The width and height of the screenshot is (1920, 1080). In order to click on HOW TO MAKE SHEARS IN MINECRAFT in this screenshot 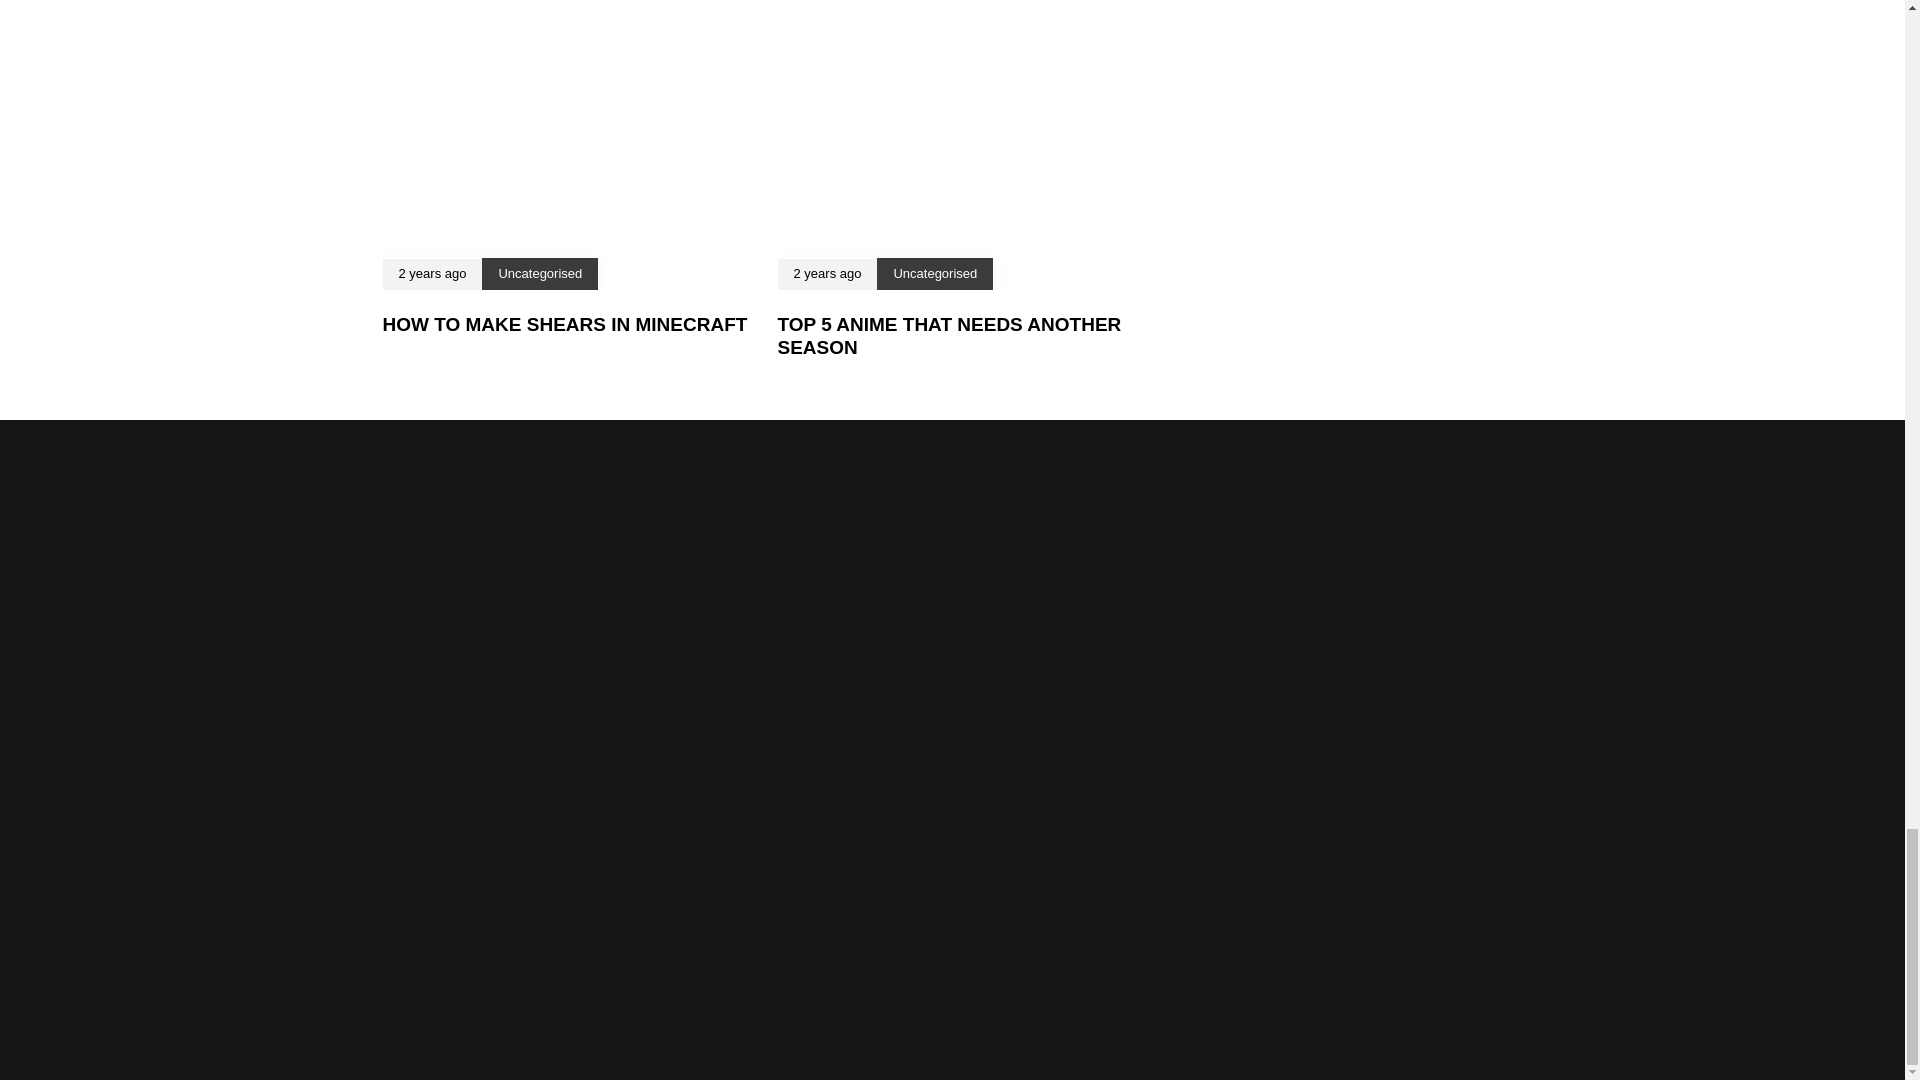, I will do `click(564, 324)`.